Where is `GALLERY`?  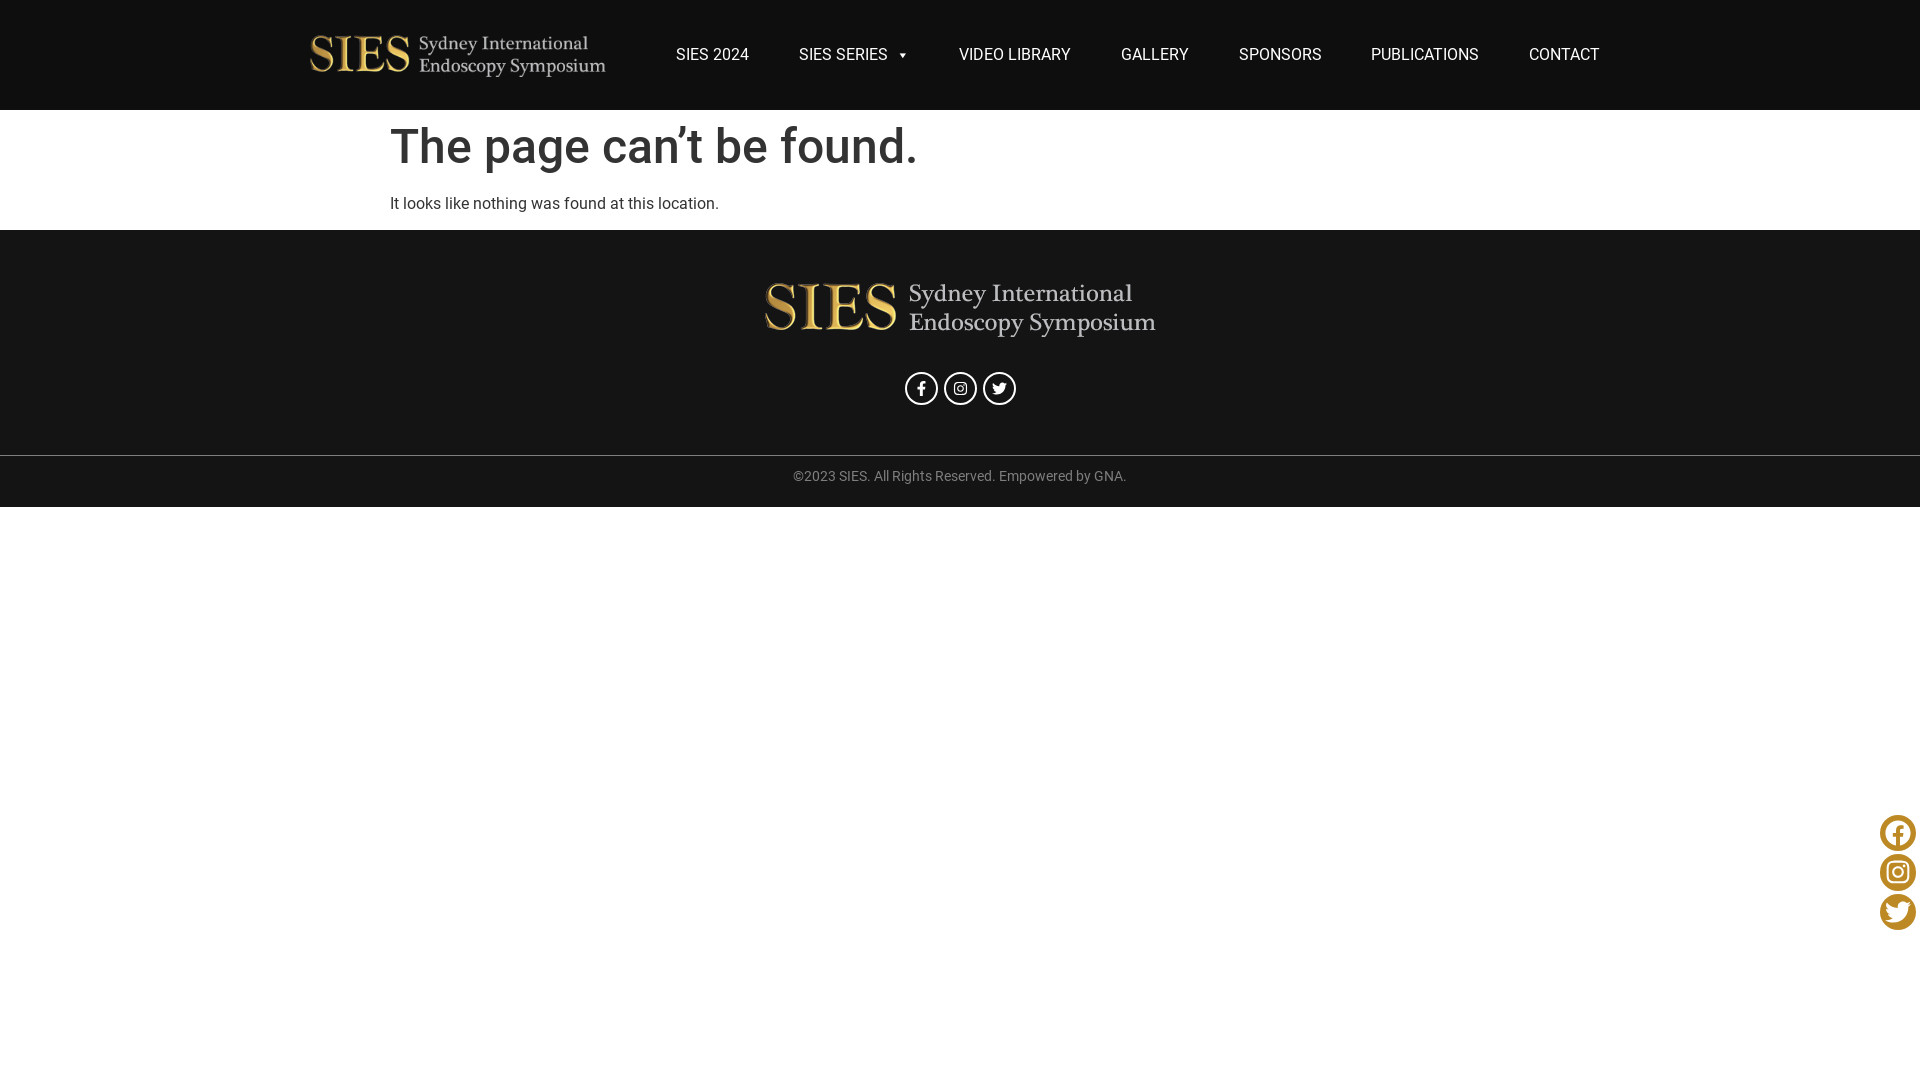 GALLERY is located at coordinates (1155, 55).